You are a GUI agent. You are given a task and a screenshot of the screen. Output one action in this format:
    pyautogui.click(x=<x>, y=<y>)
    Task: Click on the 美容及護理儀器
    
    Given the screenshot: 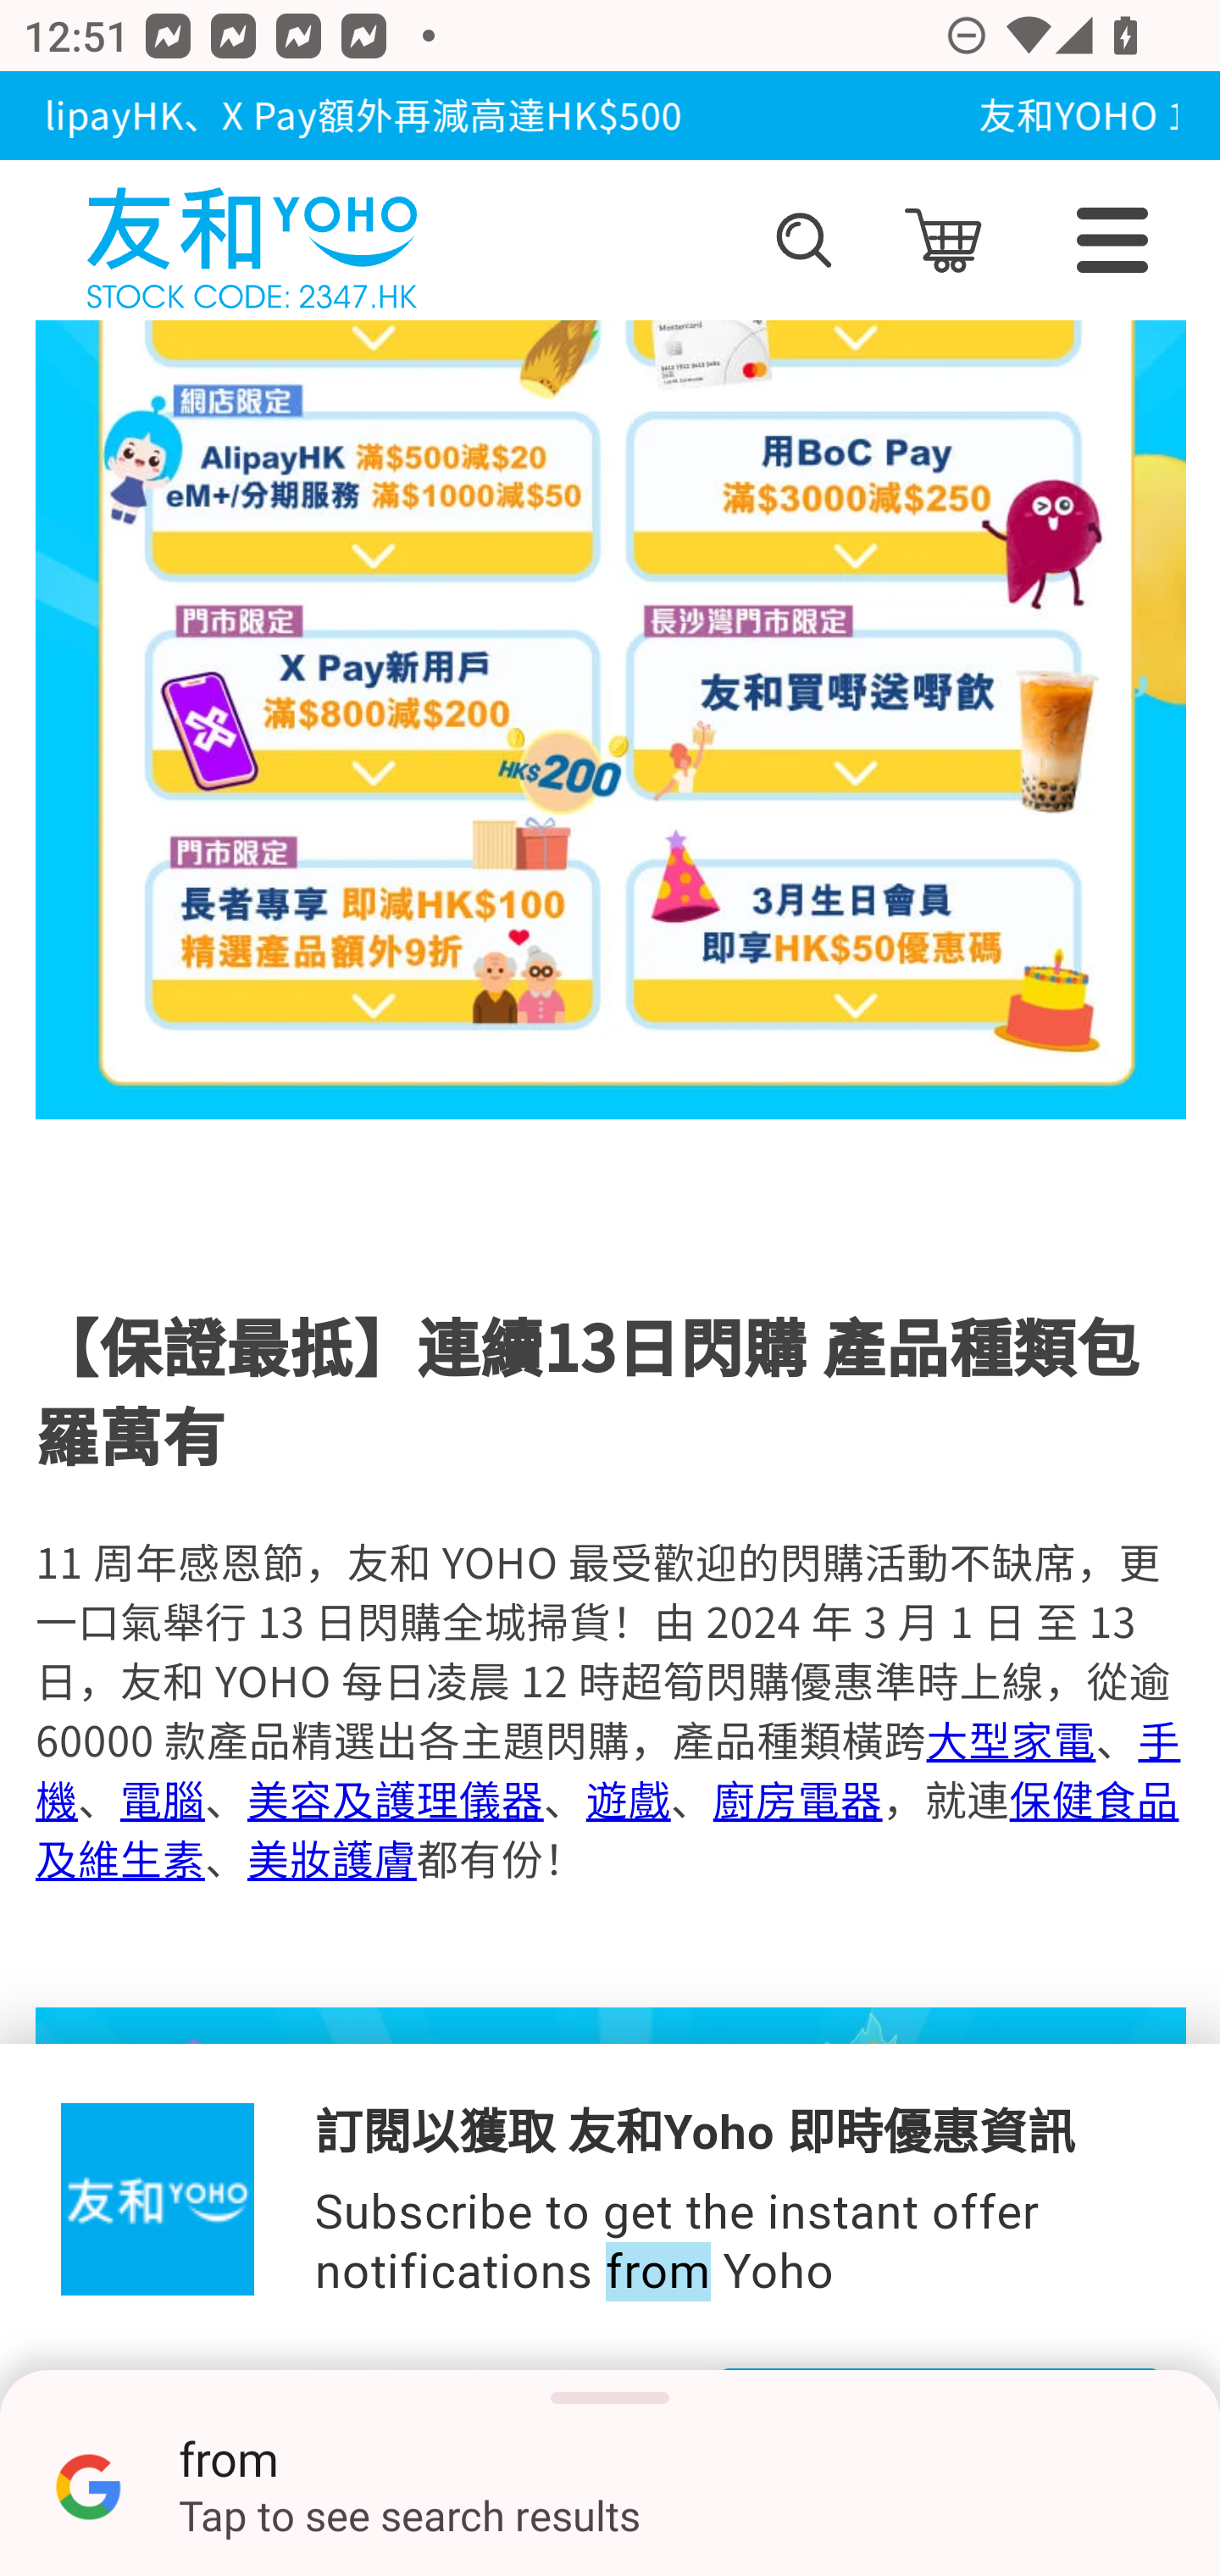 What is the action you would take?
    pyautogui.click(x=395, y=1799)
    